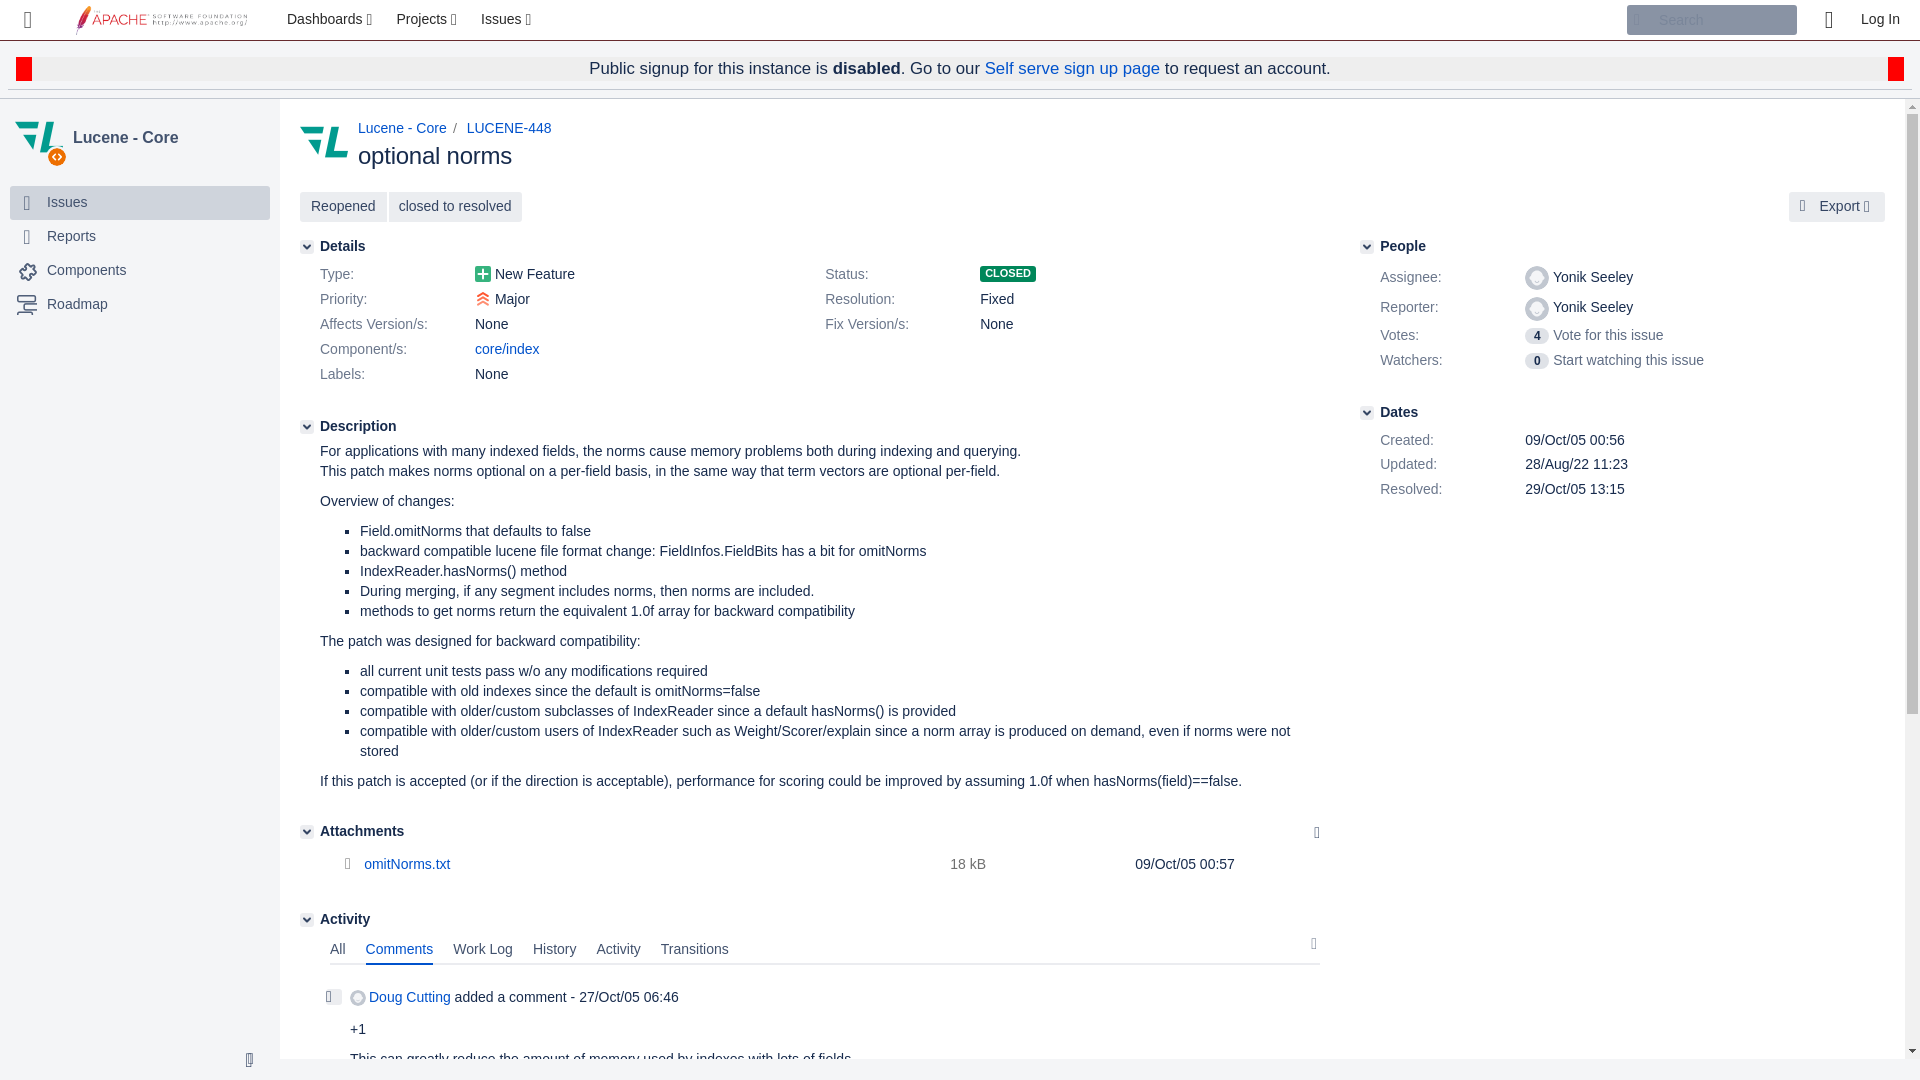 The height and width of the screenshot is (1080, 1920). What do you see at coordinates (402, 128) in the screenshot?
I see `Lucene - Core` at bounding box center [402, 128].